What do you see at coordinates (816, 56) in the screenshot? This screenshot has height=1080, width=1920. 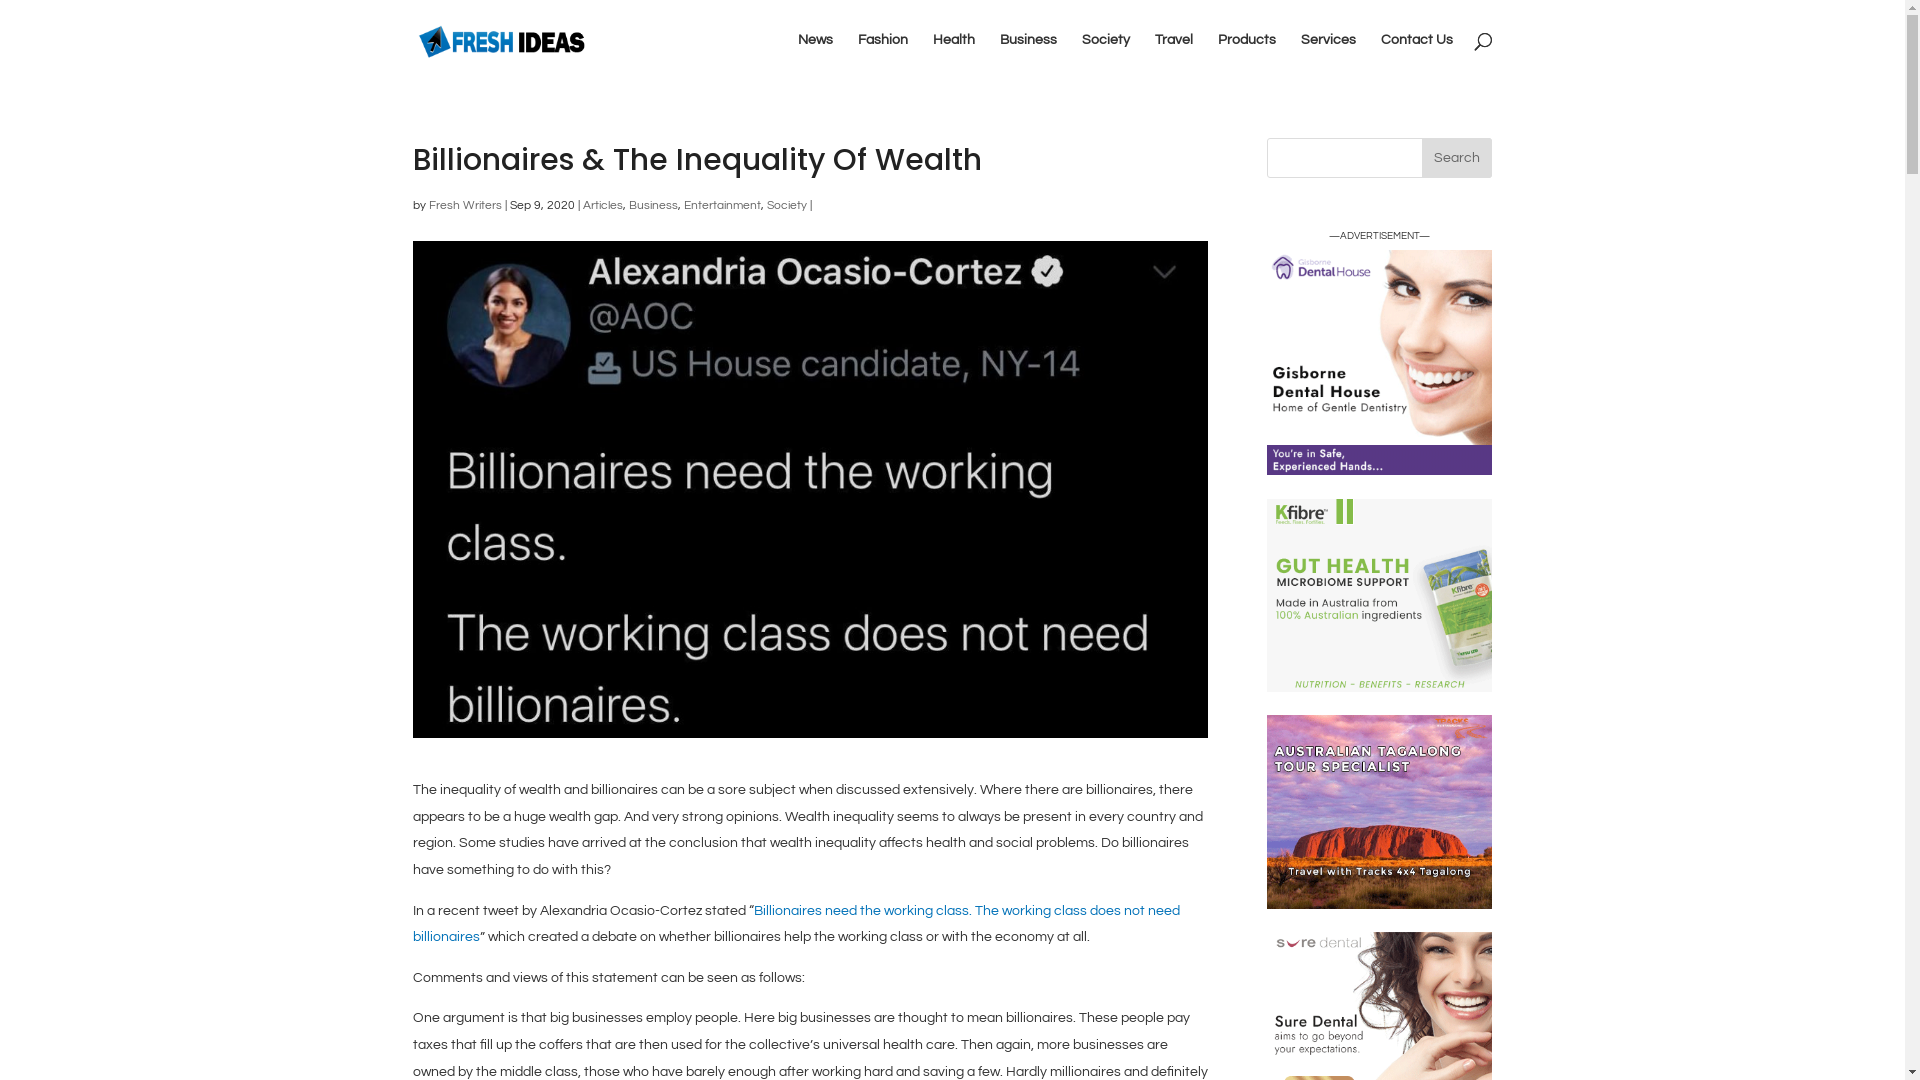 I see `News` at bounding box center [816, 56].